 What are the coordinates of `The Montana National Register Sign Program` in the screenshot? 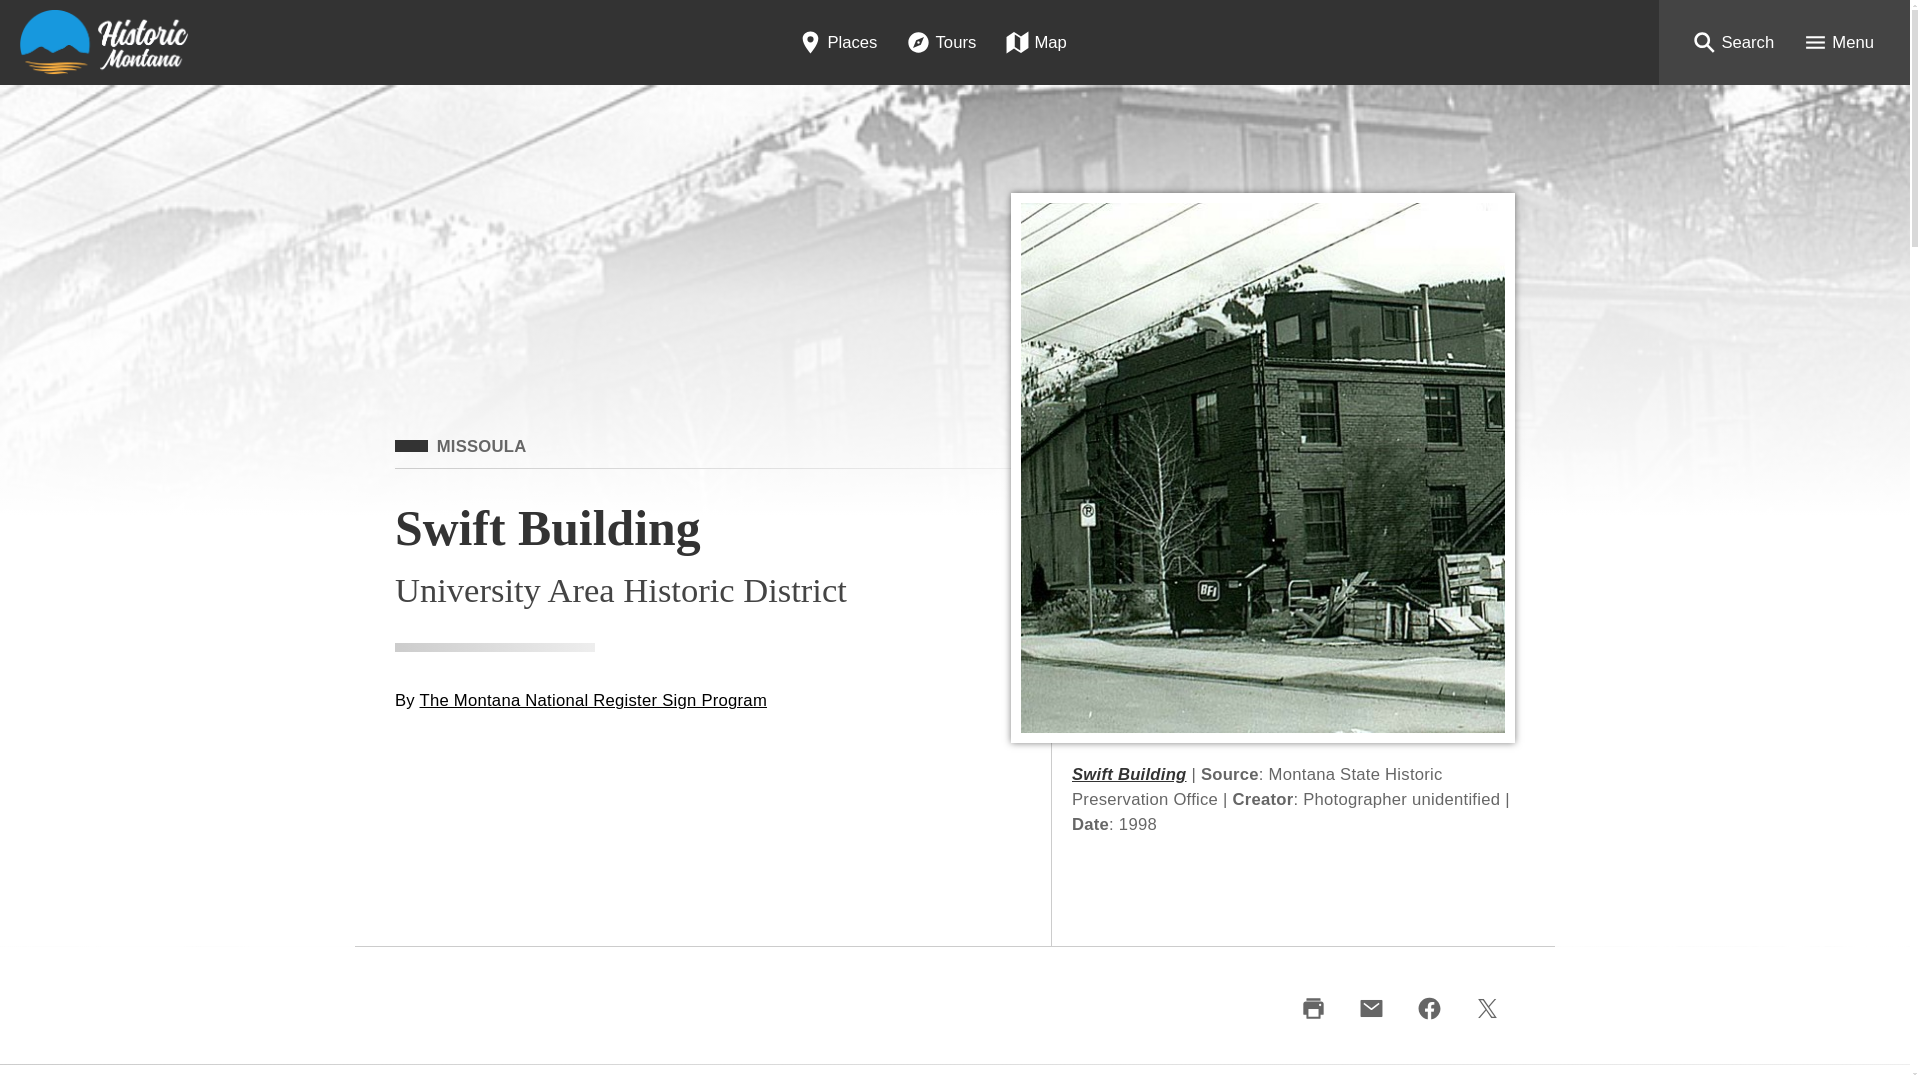 It's located at (594, 700).